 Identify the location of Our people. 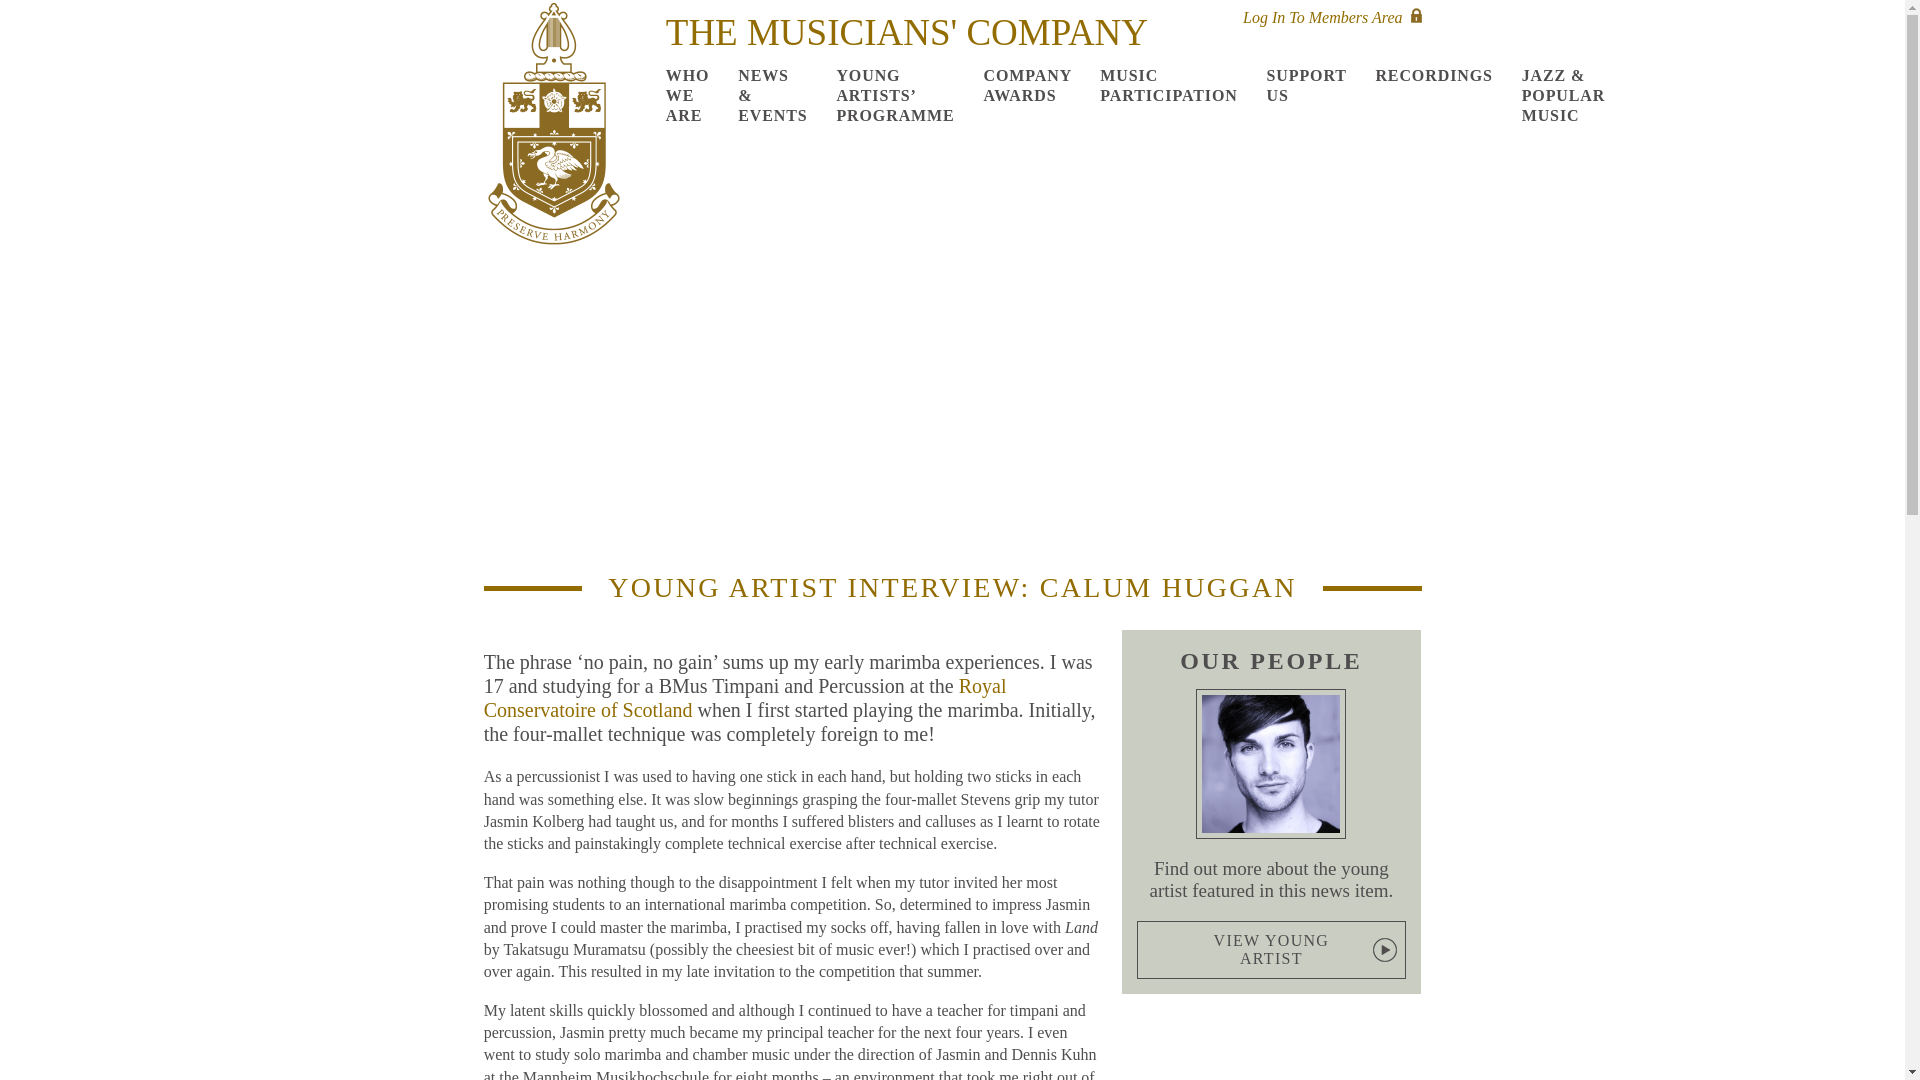
(1270, 764).